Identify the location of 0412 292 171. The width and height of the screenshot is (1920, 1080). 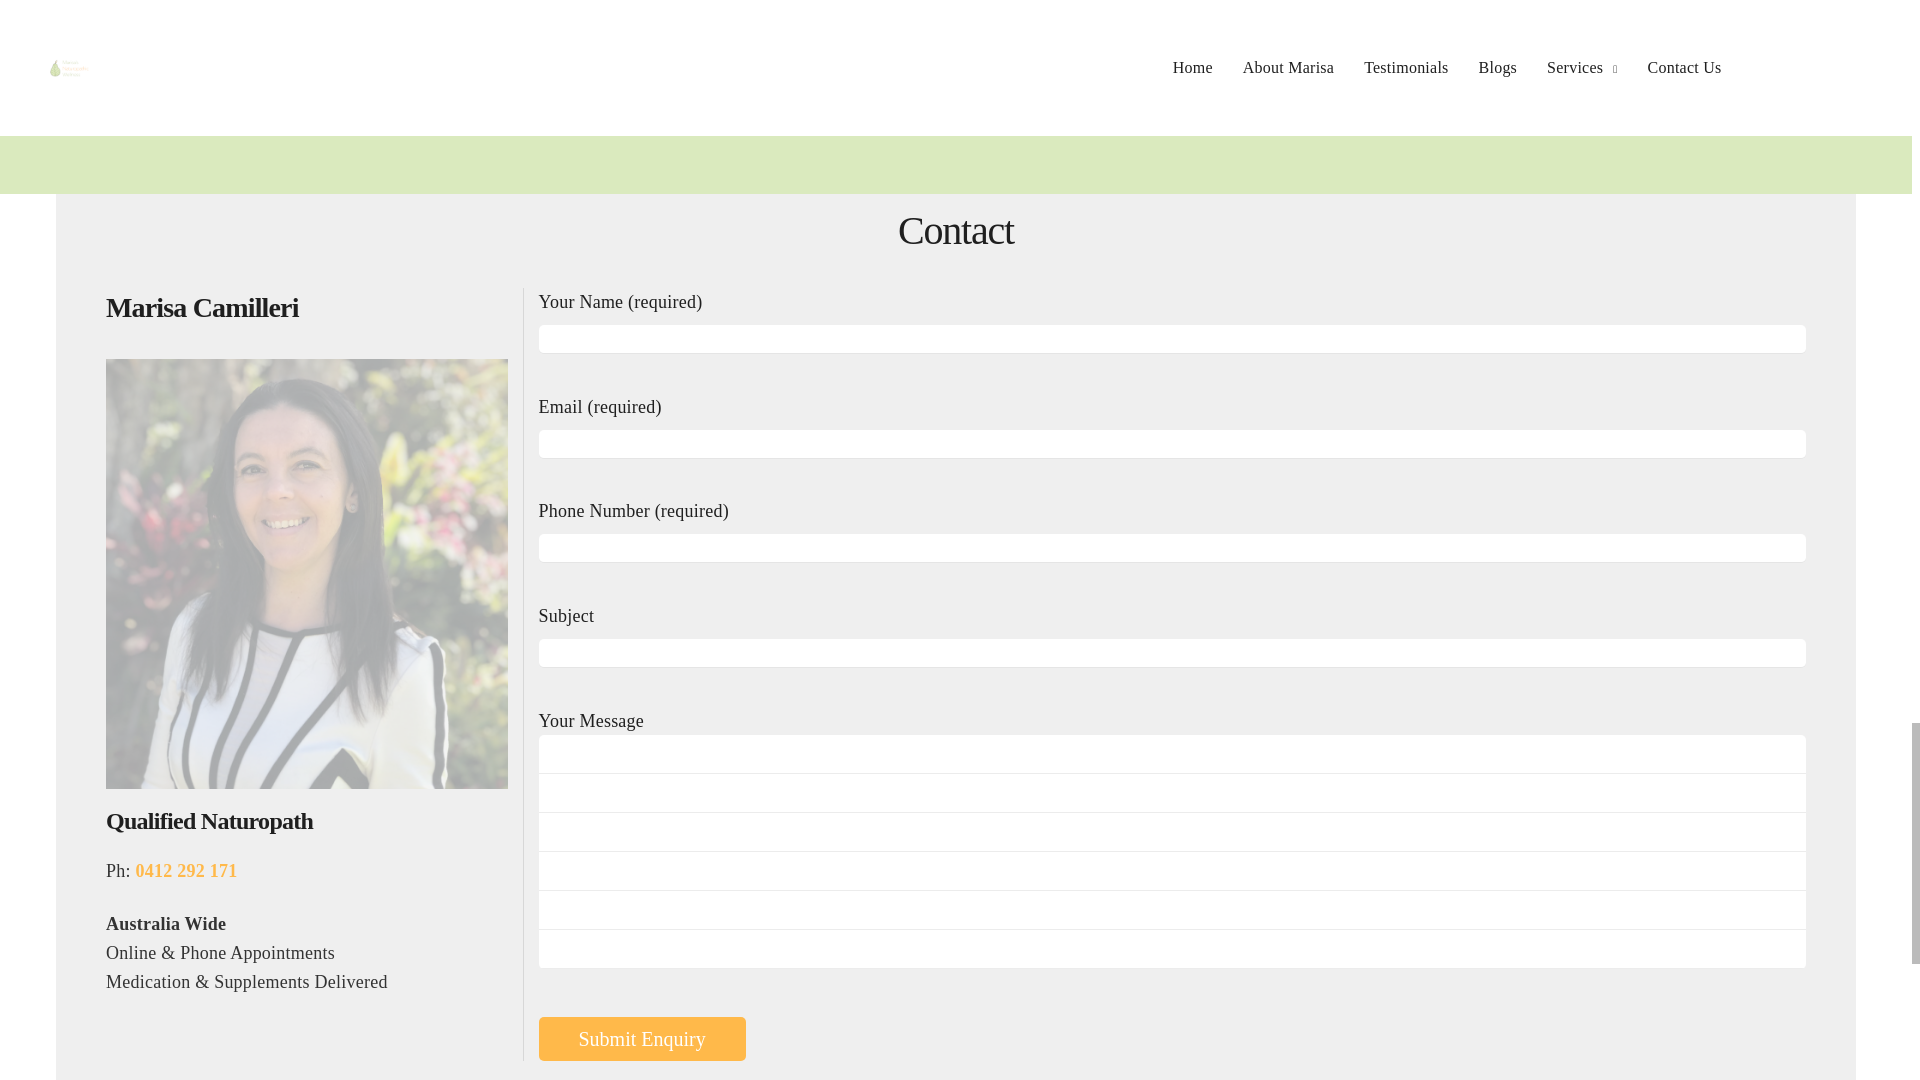
(187, 871).